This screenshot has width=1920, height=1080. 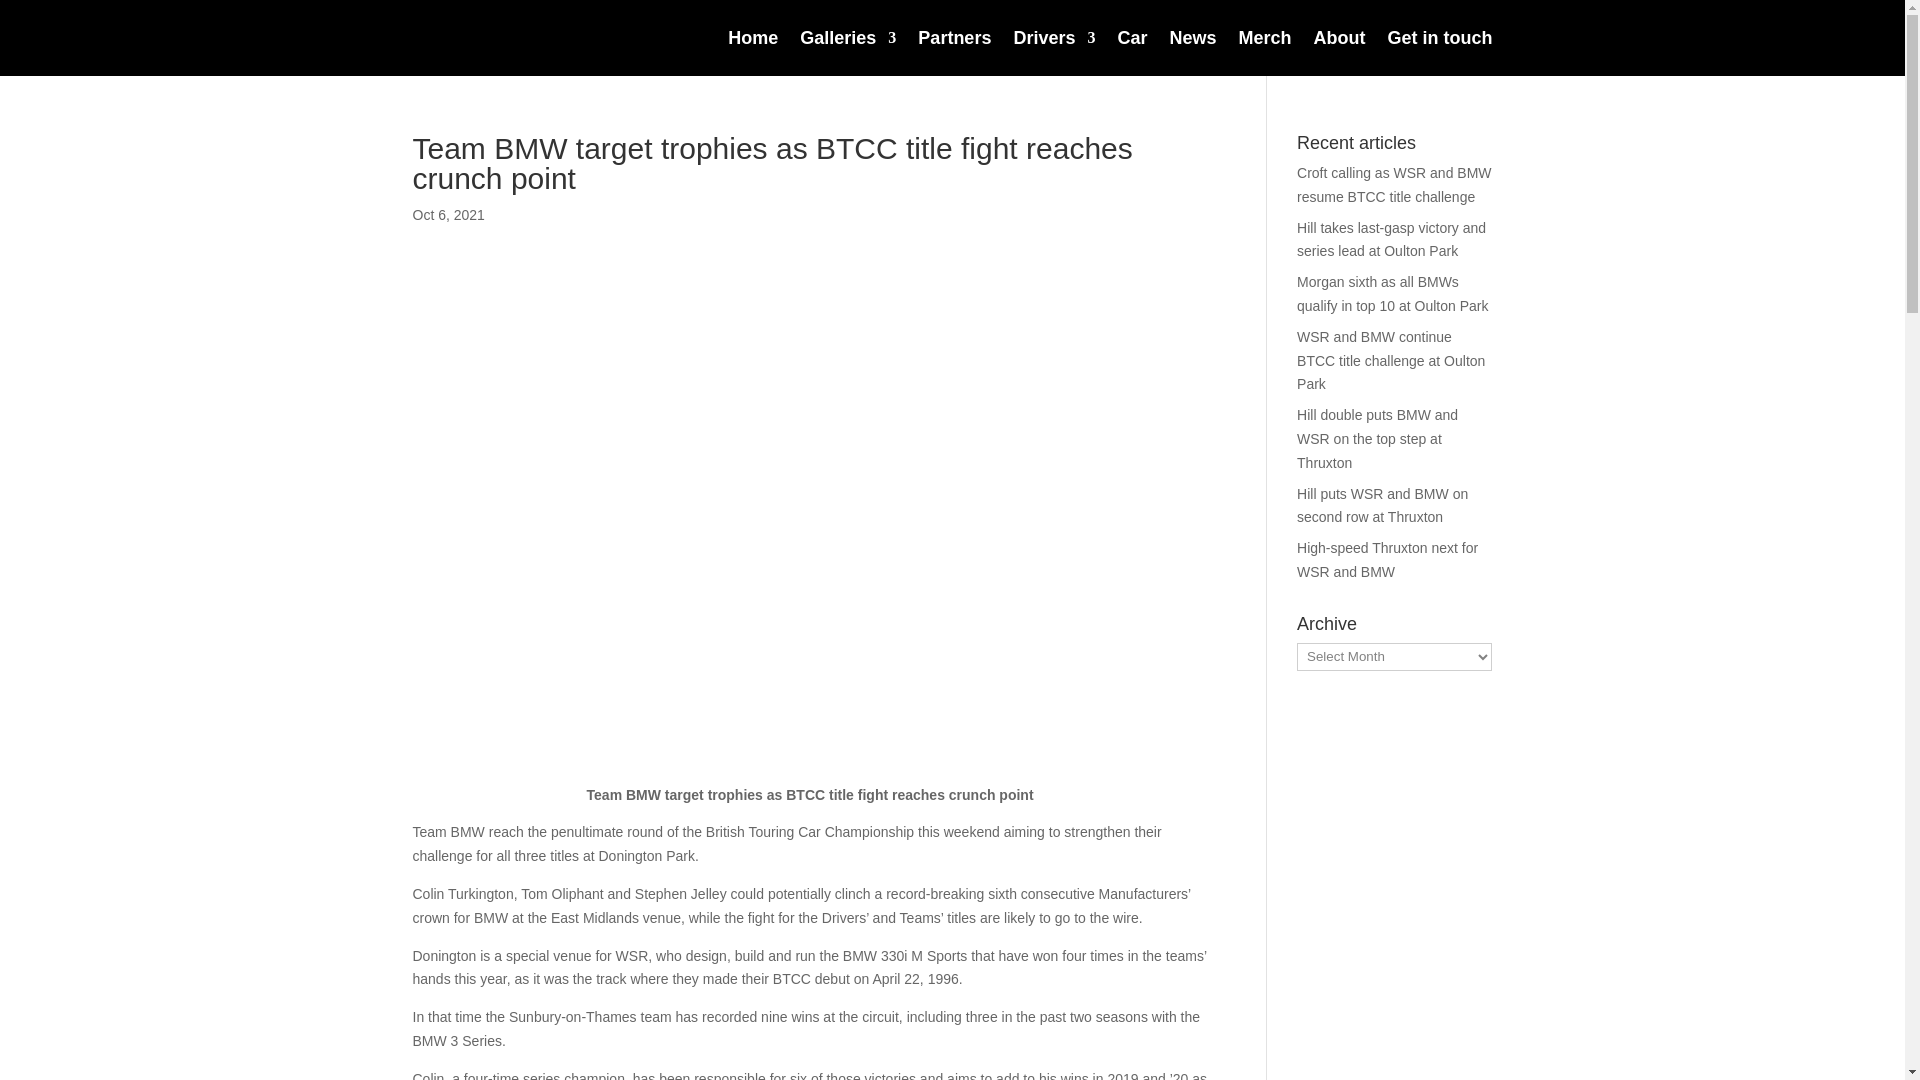 What do you see at coordinates (1132, 38) in the screenshot?
I see `Car` at bounding box center [1132, 38].